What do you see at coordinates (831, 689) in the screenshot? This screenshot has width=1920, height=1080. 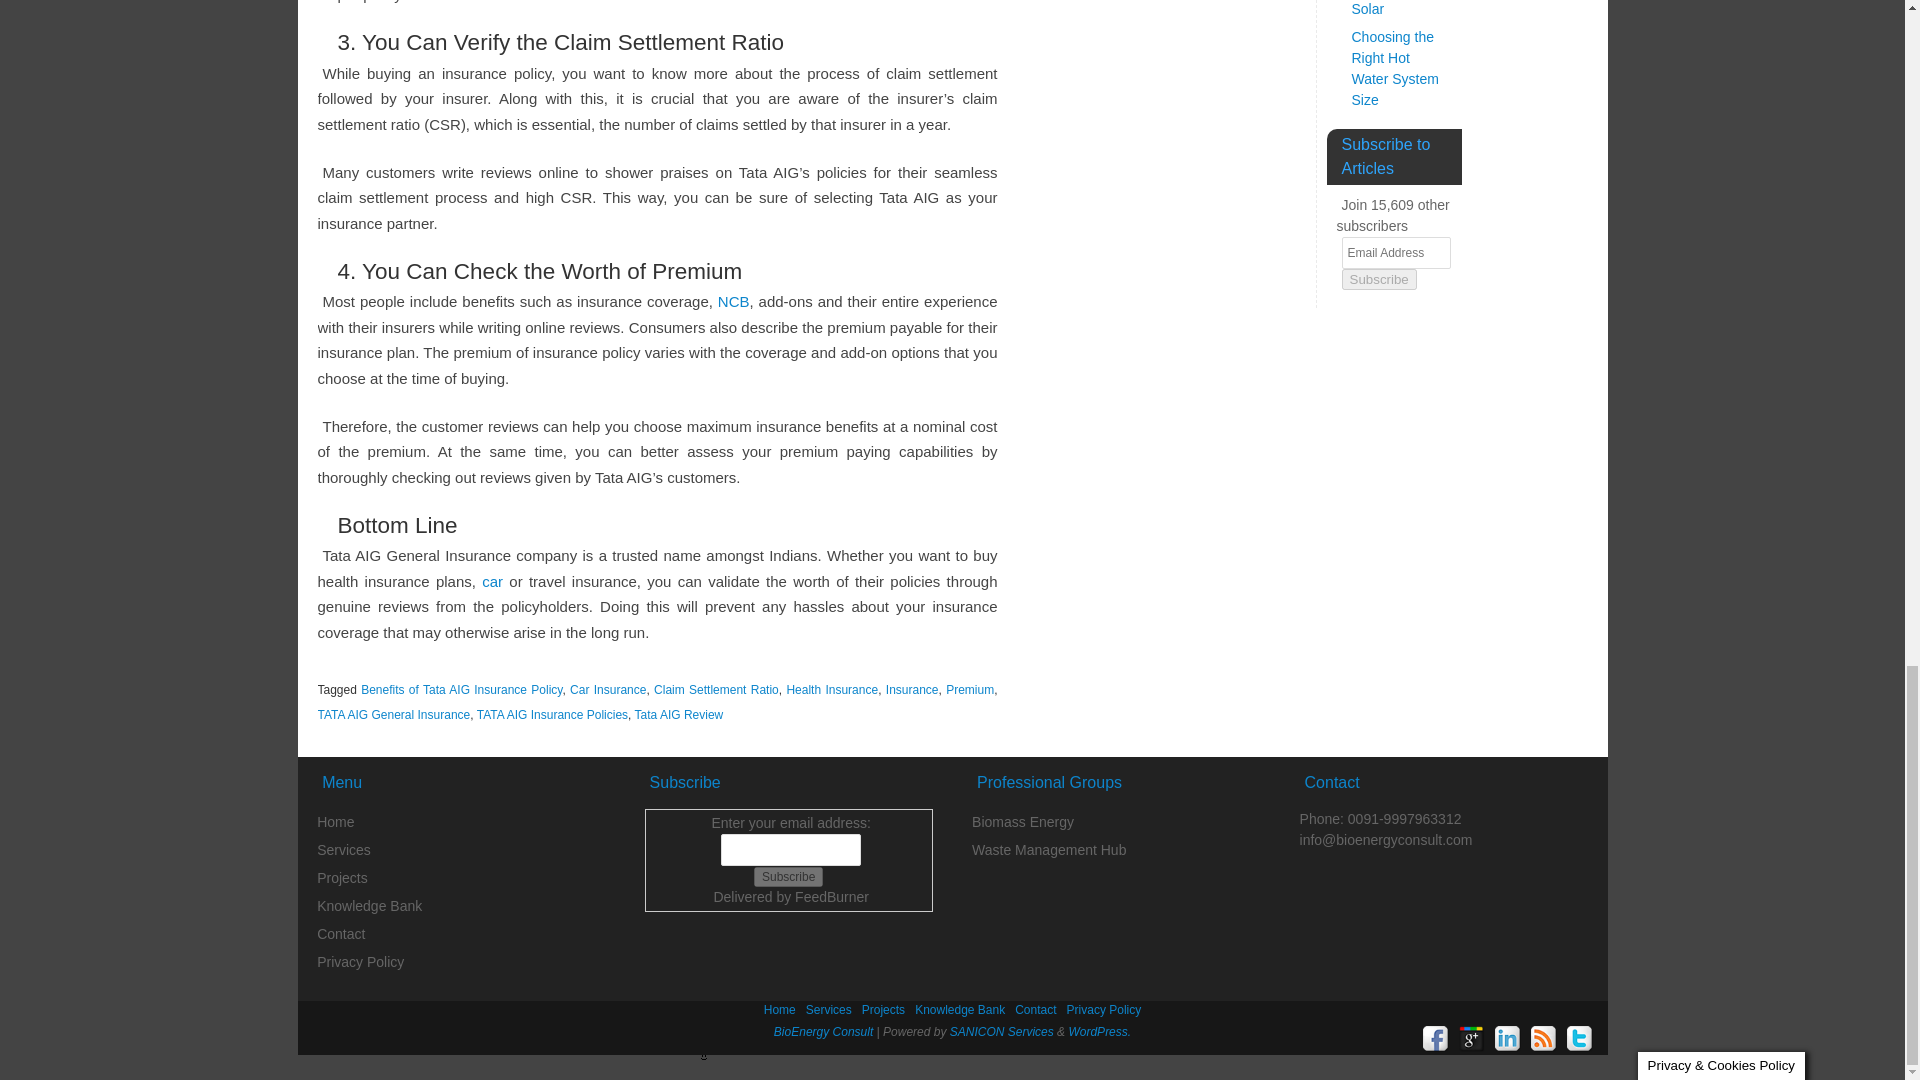 I see `Health Insurance` at bounding box center [831, 689].